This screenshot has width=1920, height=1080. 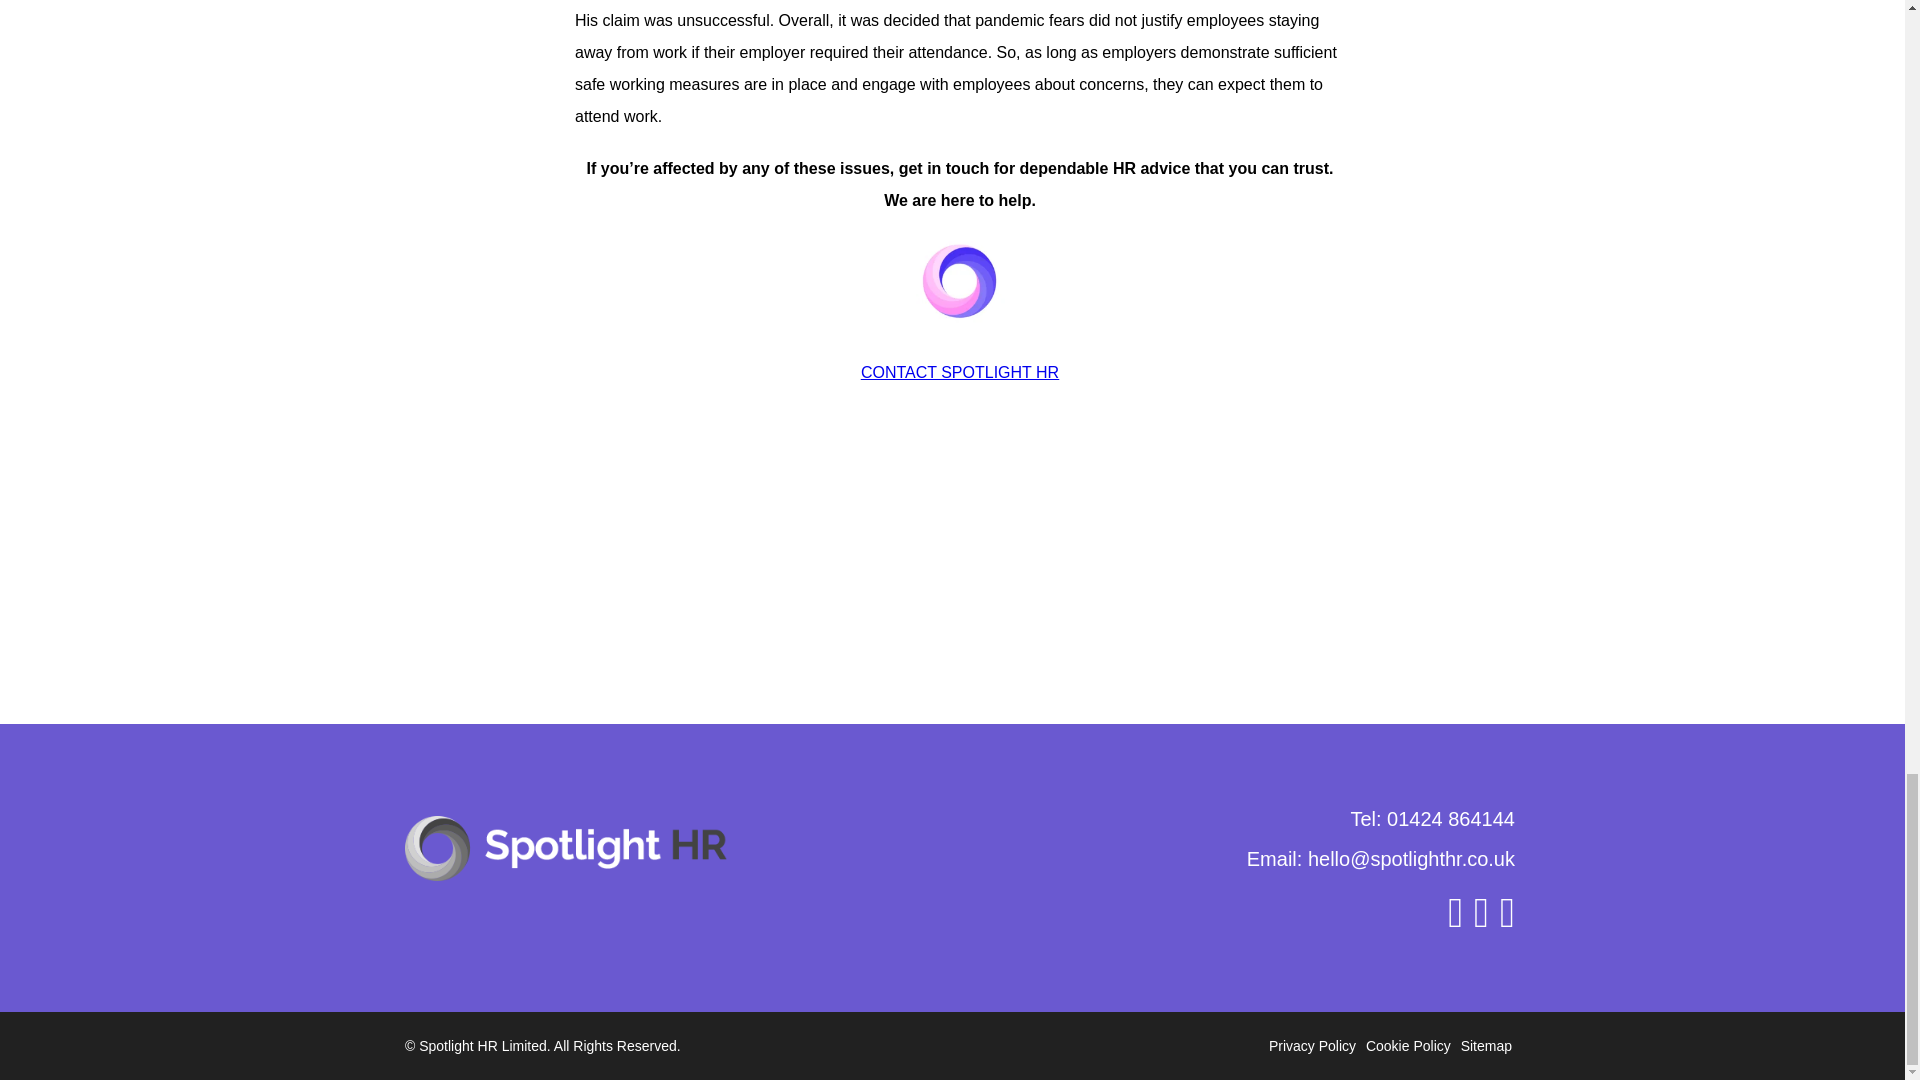 What do you see at coordinates (1312, 1046) in the screenshot?
I see `Privacy Policy` at bounding box center [1312, 1046].